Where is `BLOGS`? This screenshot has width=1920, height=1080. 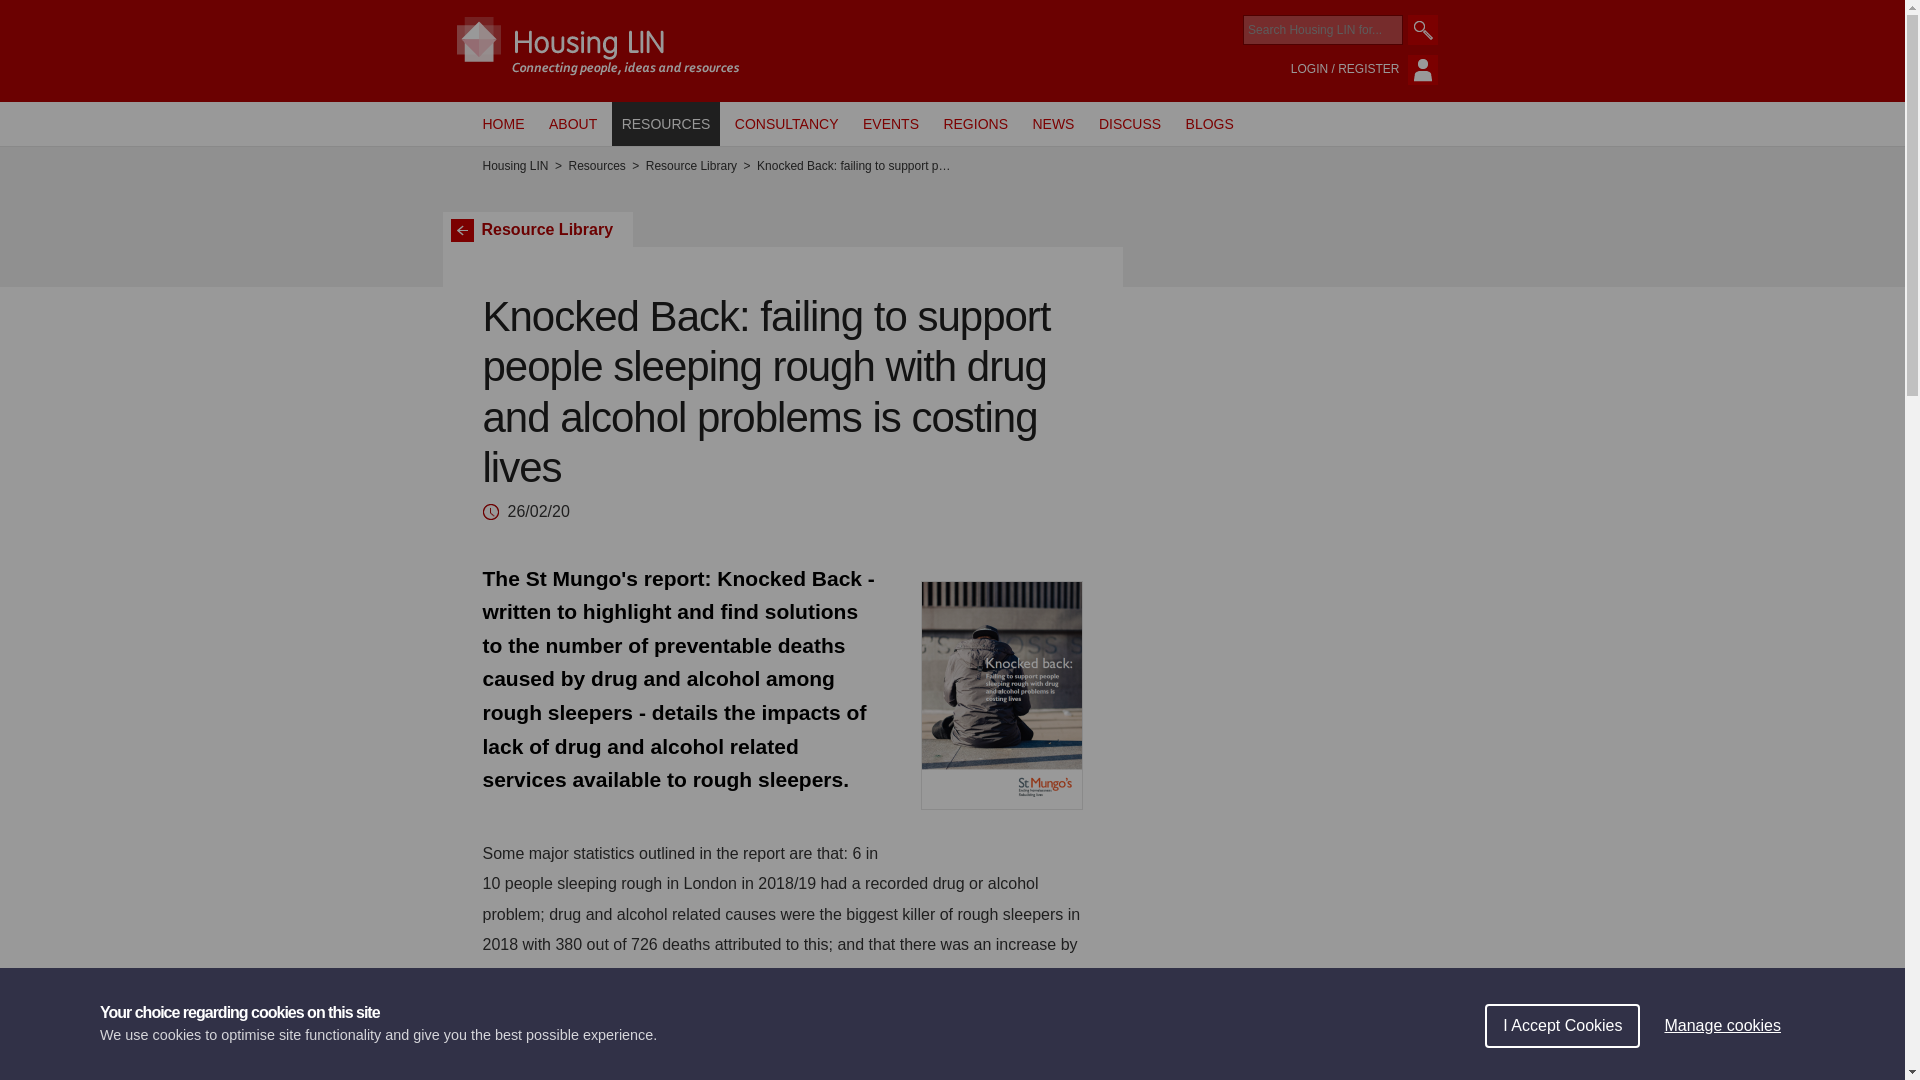
BLOGS is located at coordinates (1210, 123).